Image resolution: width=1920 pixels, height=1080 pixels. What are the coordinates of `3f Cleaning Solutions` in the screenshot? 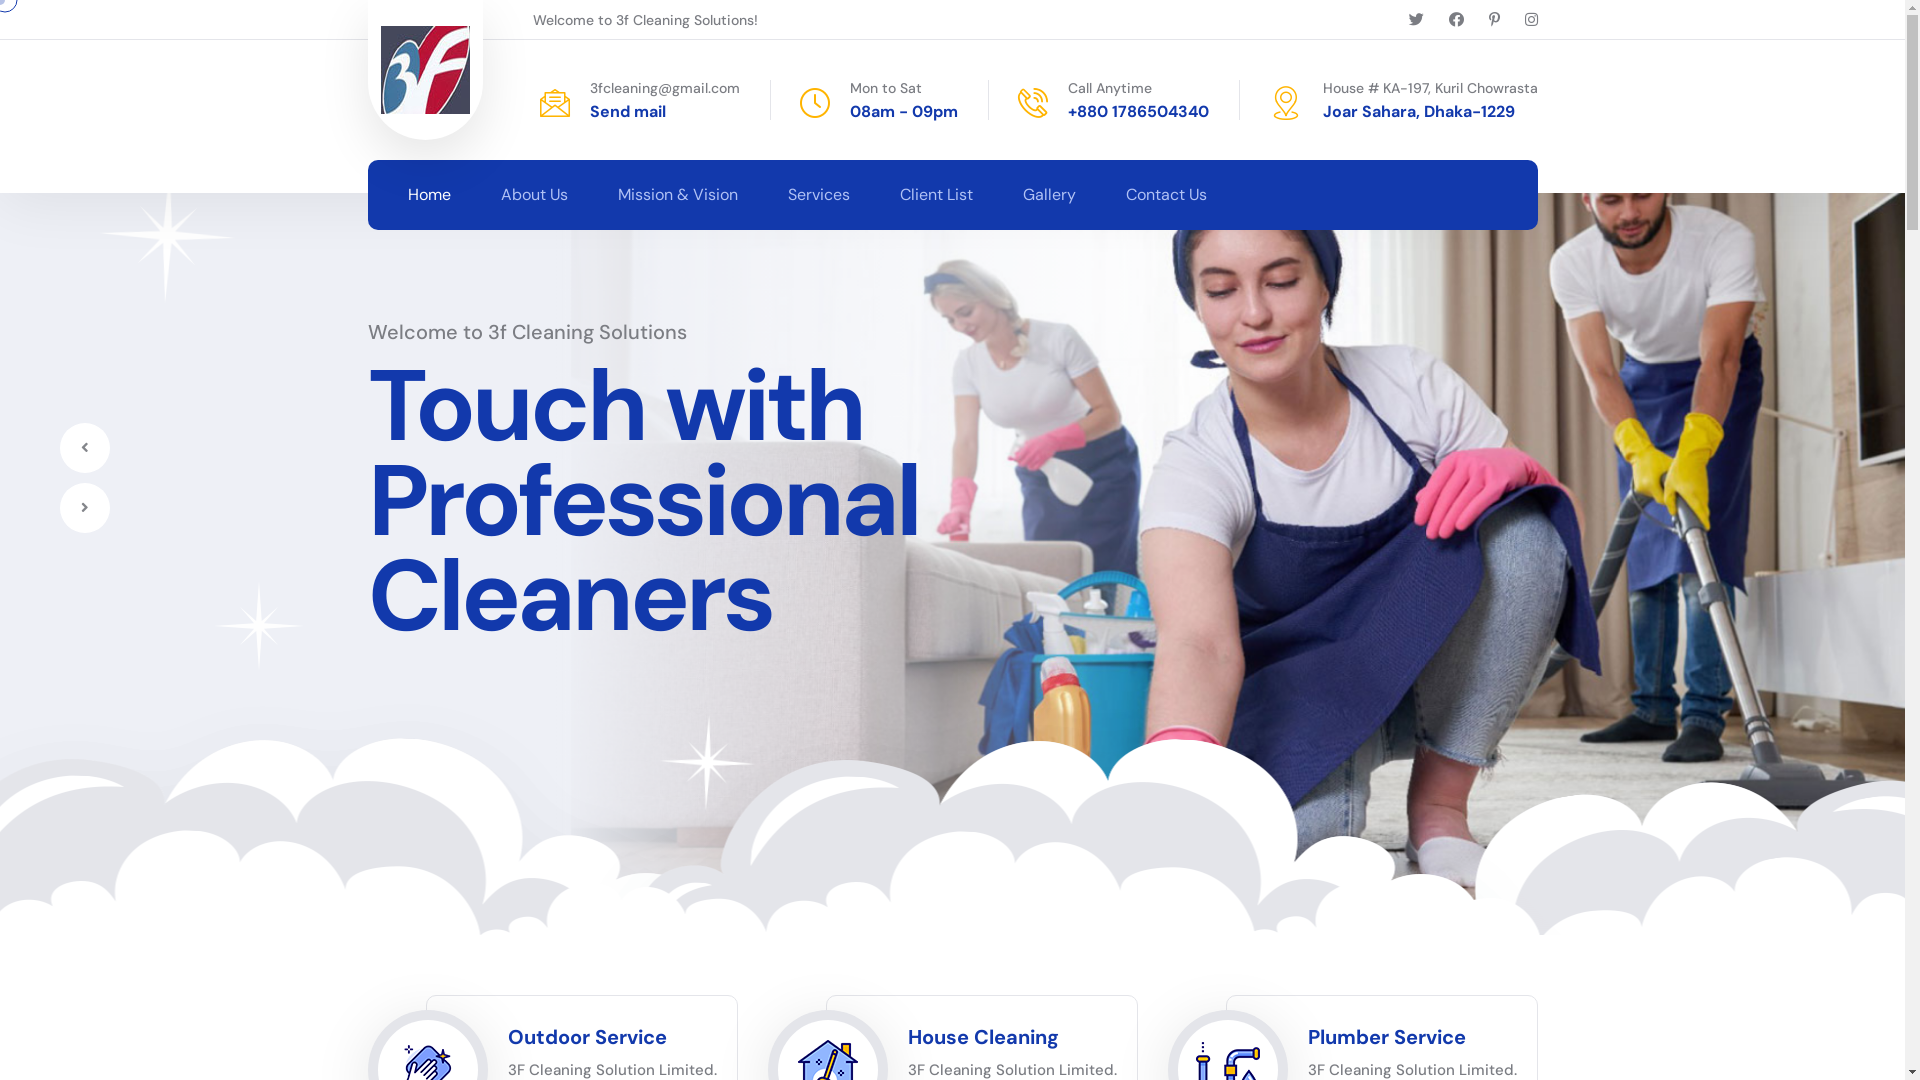 It's located at (704, 758).